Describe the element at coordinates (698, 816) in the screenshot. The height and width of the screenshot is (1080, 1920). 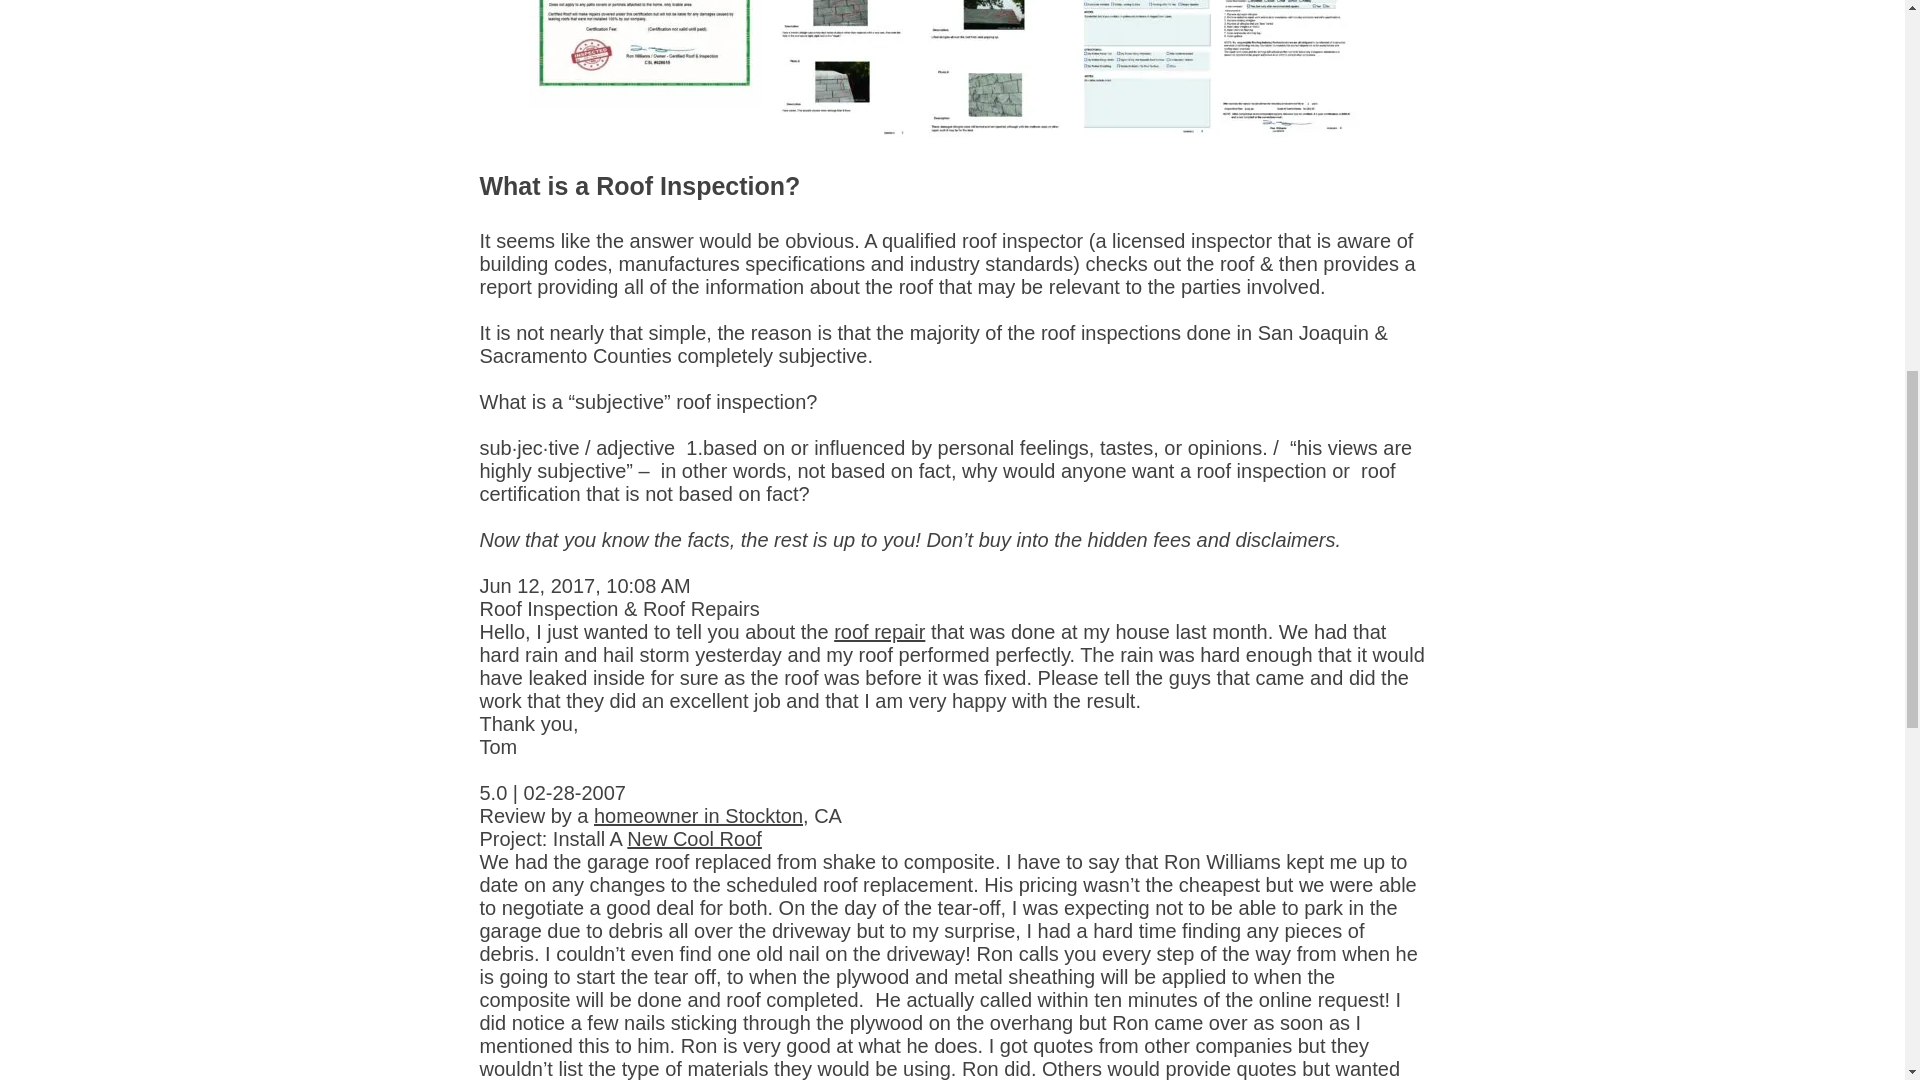
I see `homeowner in Stockton` at that location.